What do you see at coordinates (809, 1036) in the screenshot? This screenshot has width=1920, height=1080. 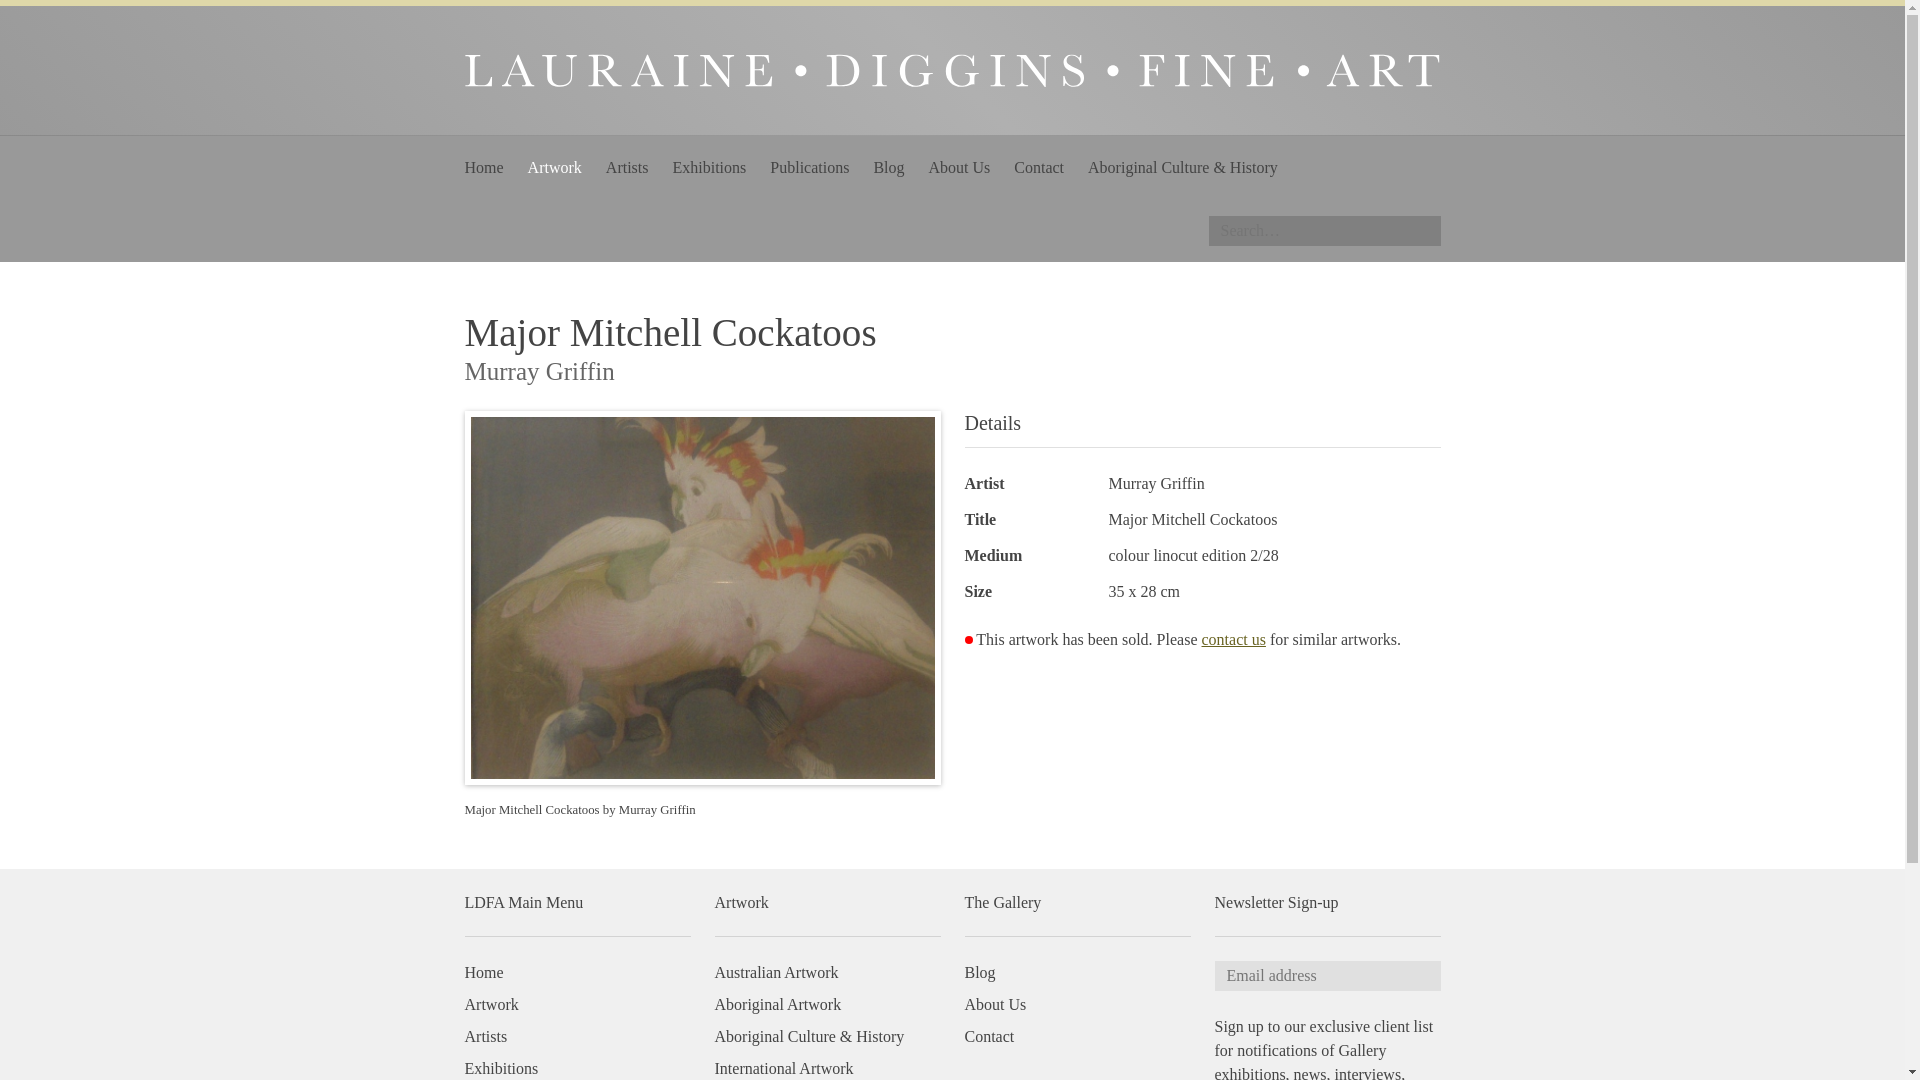 I see `Aboriginal Culture & History` at bounding box center [809, 1036].